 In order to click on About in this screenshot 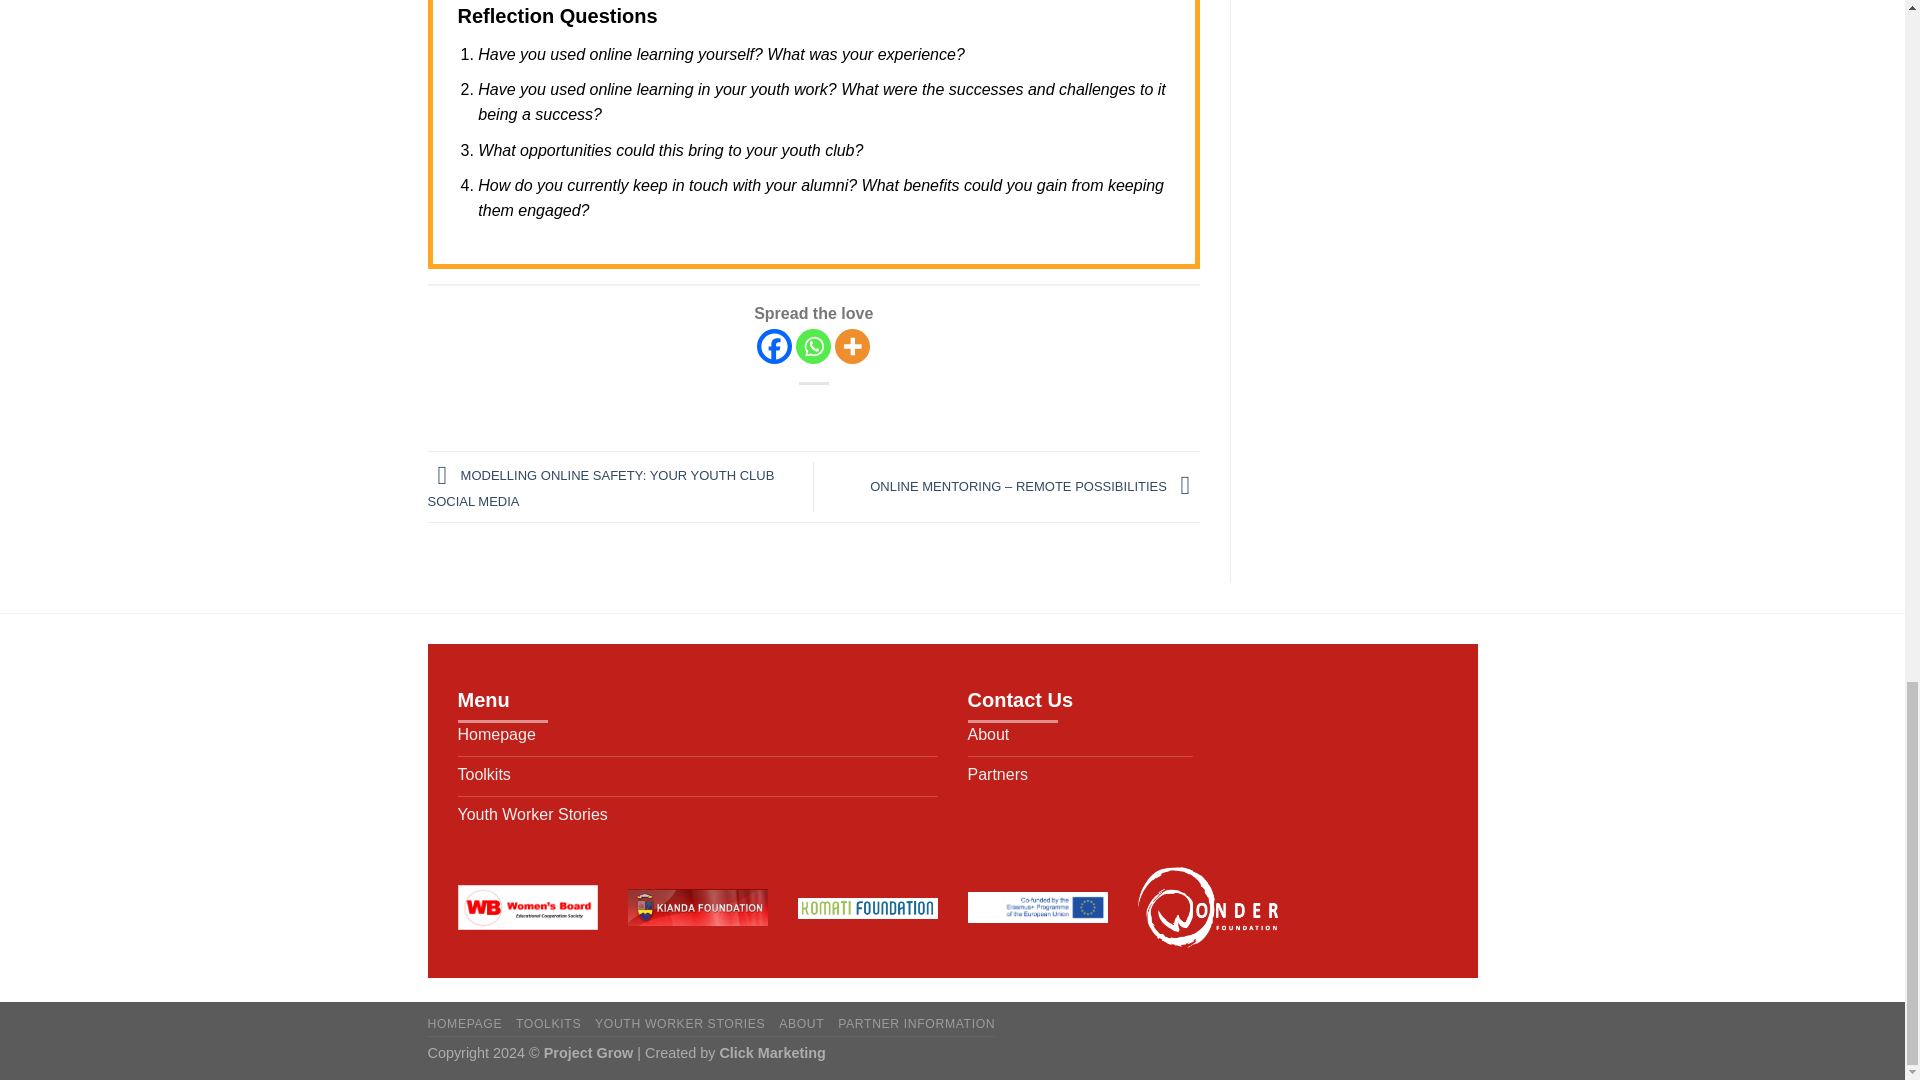, I will do `click(1080, 737)`.